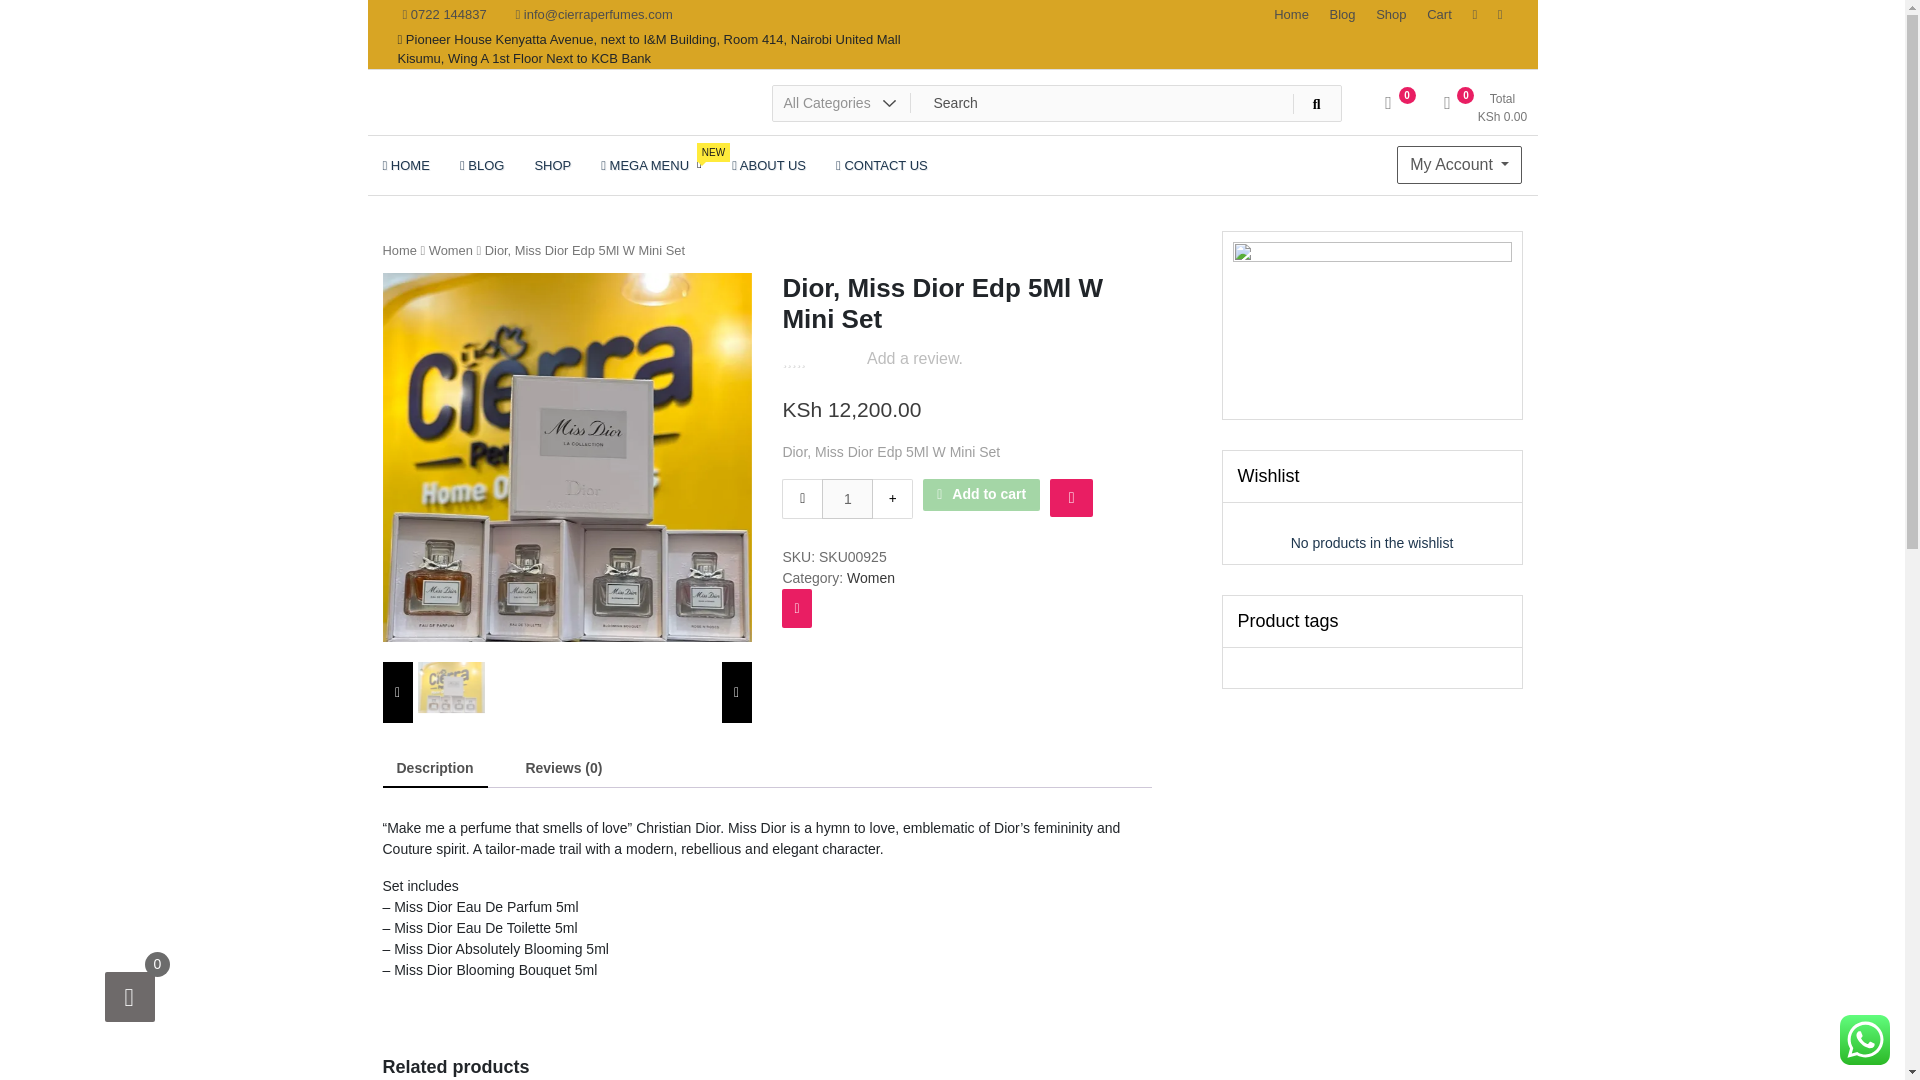 The height and width of the screenshot is (1080, 1920). I want to click on Dior, Miss Dior Edp 5ml W Mini Set, so click(566, 457).